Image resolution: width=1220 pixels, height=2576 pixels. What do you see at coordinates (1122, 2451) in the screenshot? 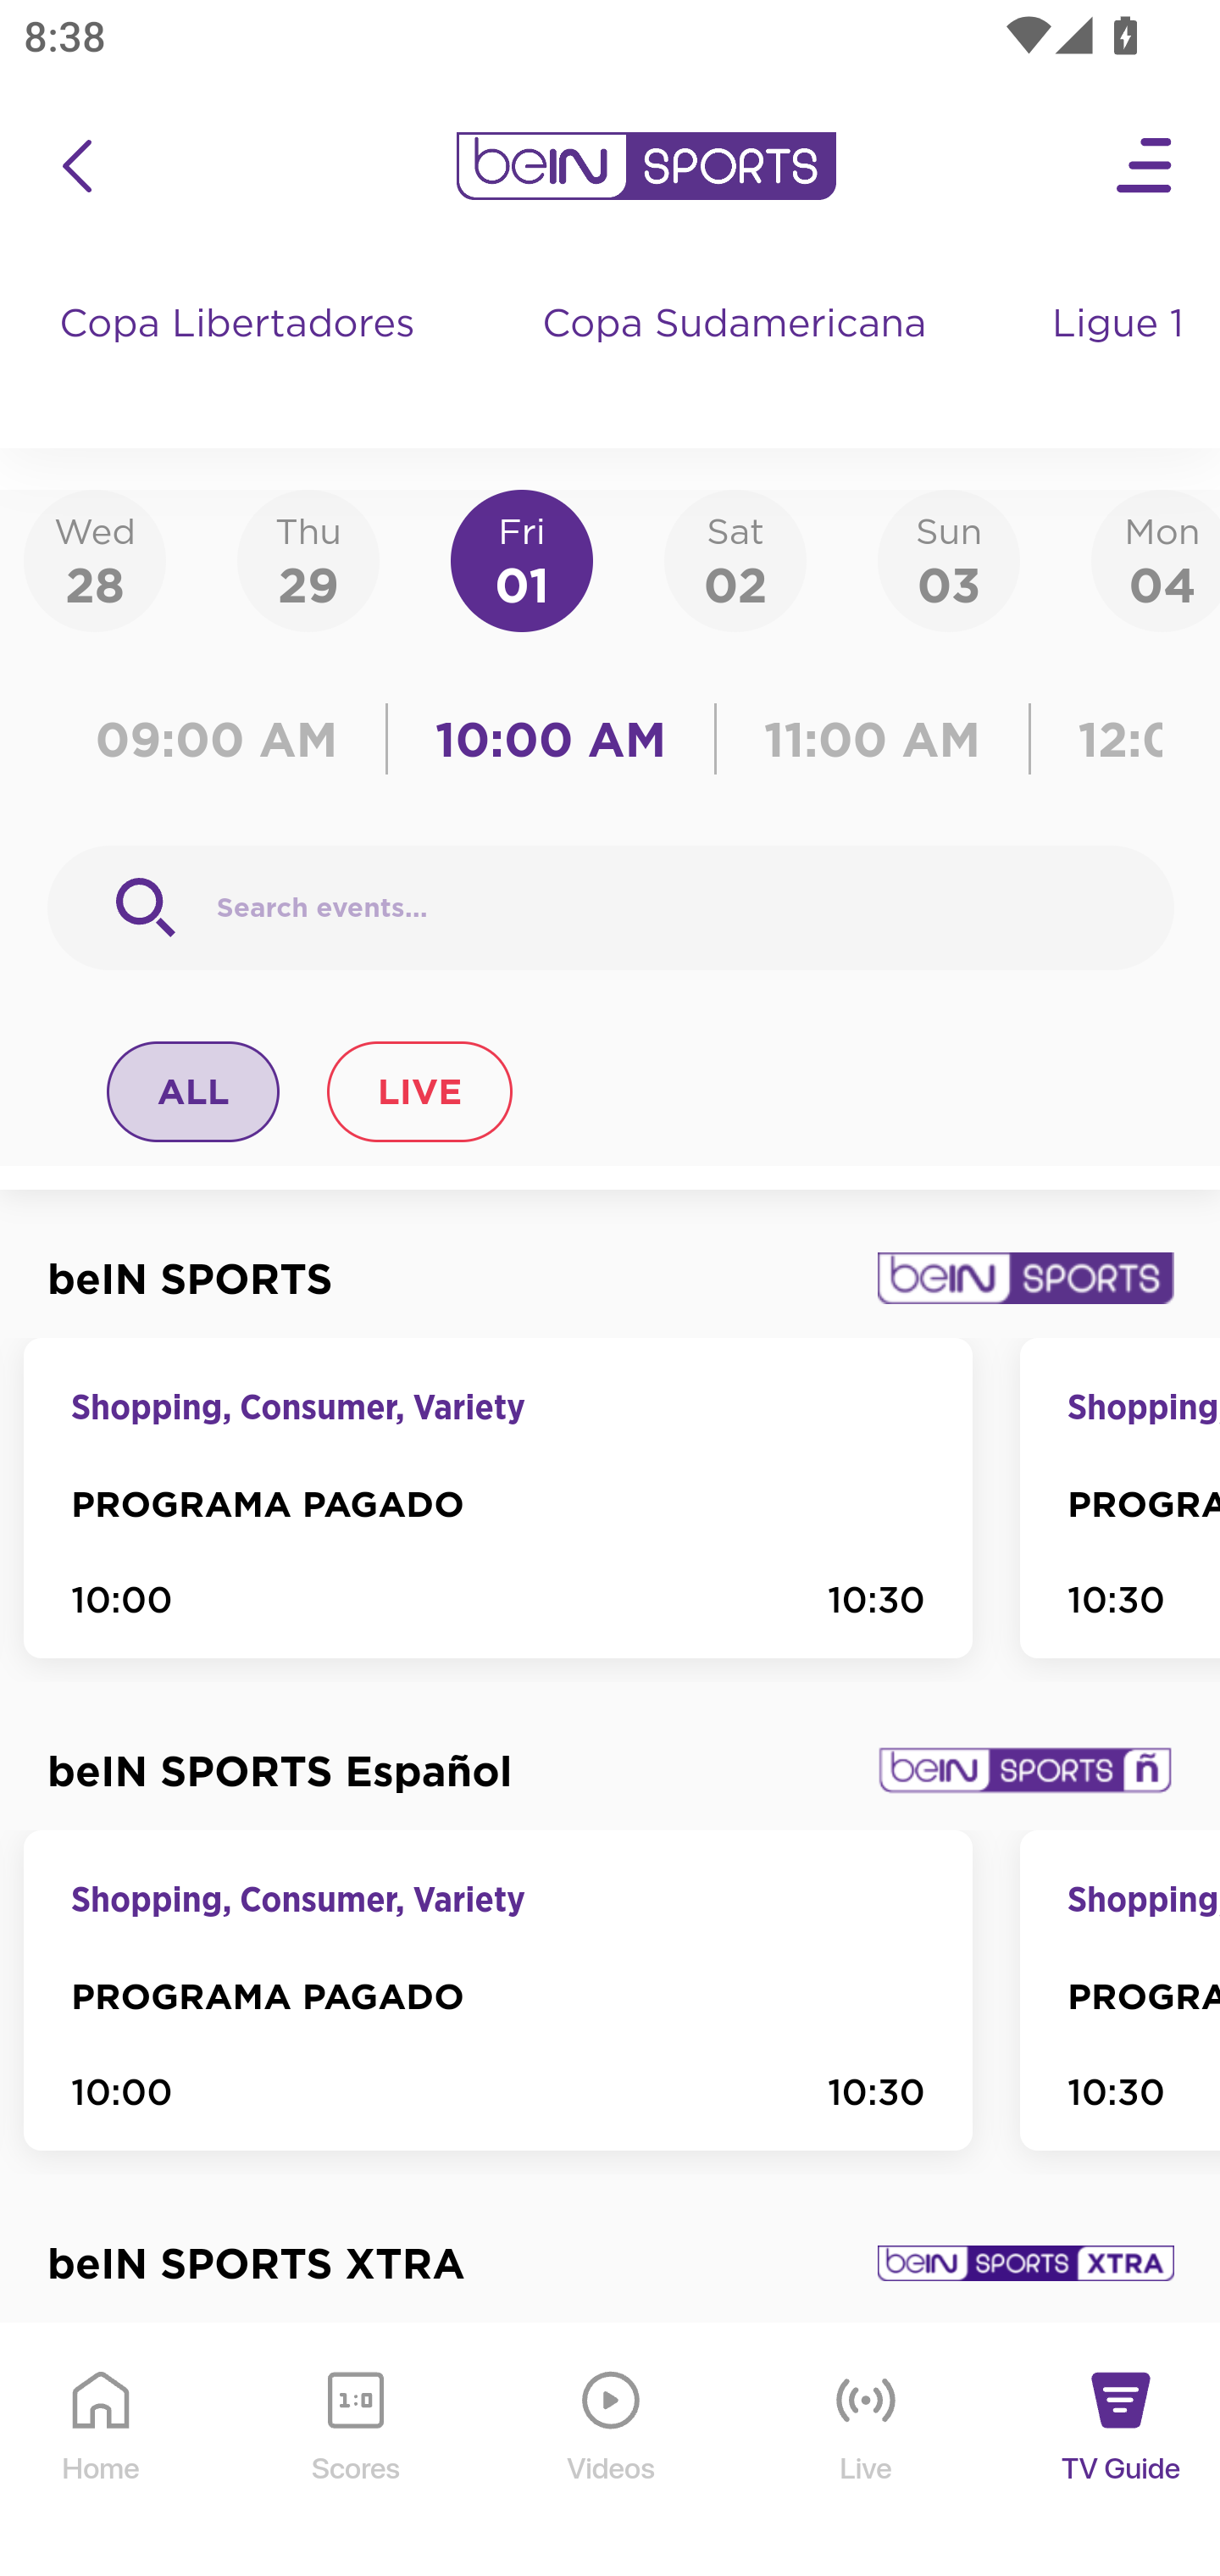
I see `TV Guide TV Guide Icon TV Guide` at bounding box center [1122, 2451].